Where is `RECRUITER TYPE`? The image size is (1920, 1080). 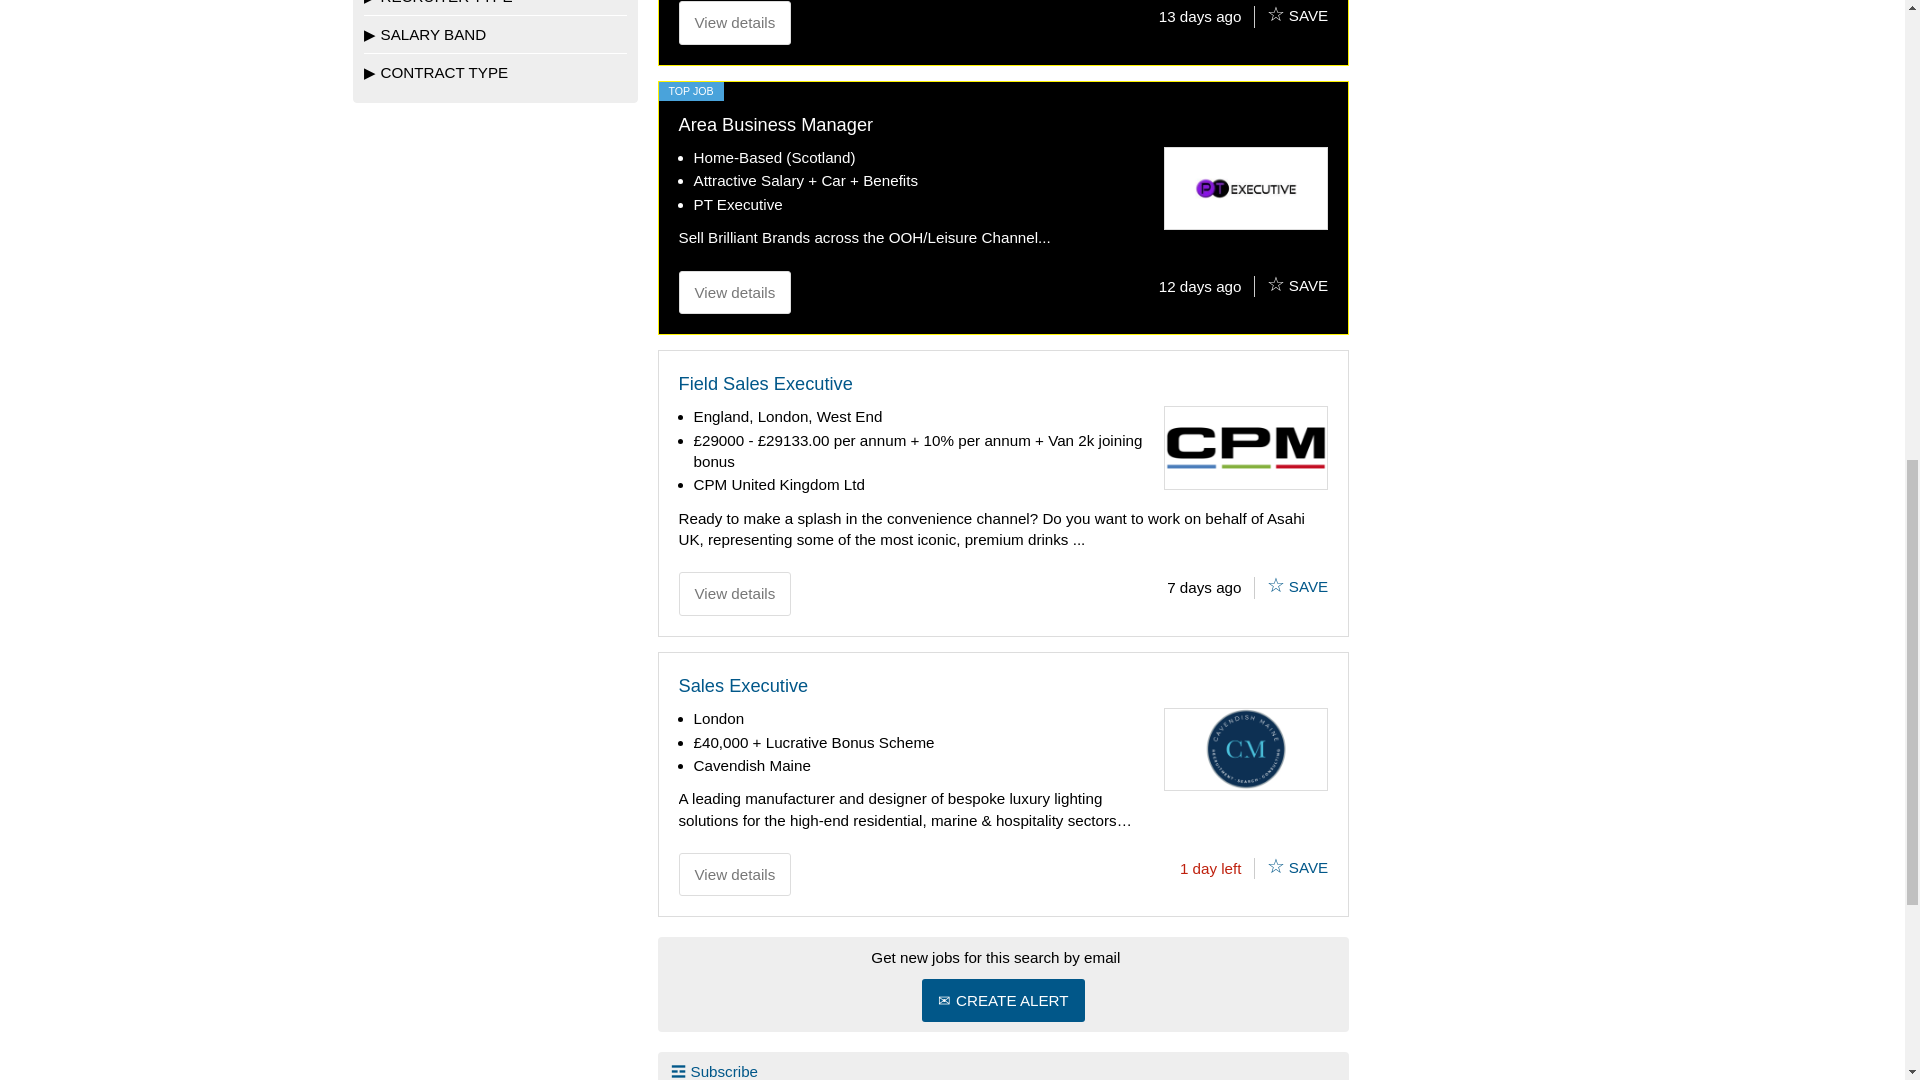 RECRUITER TYPE is located at coordinates (496, 8).